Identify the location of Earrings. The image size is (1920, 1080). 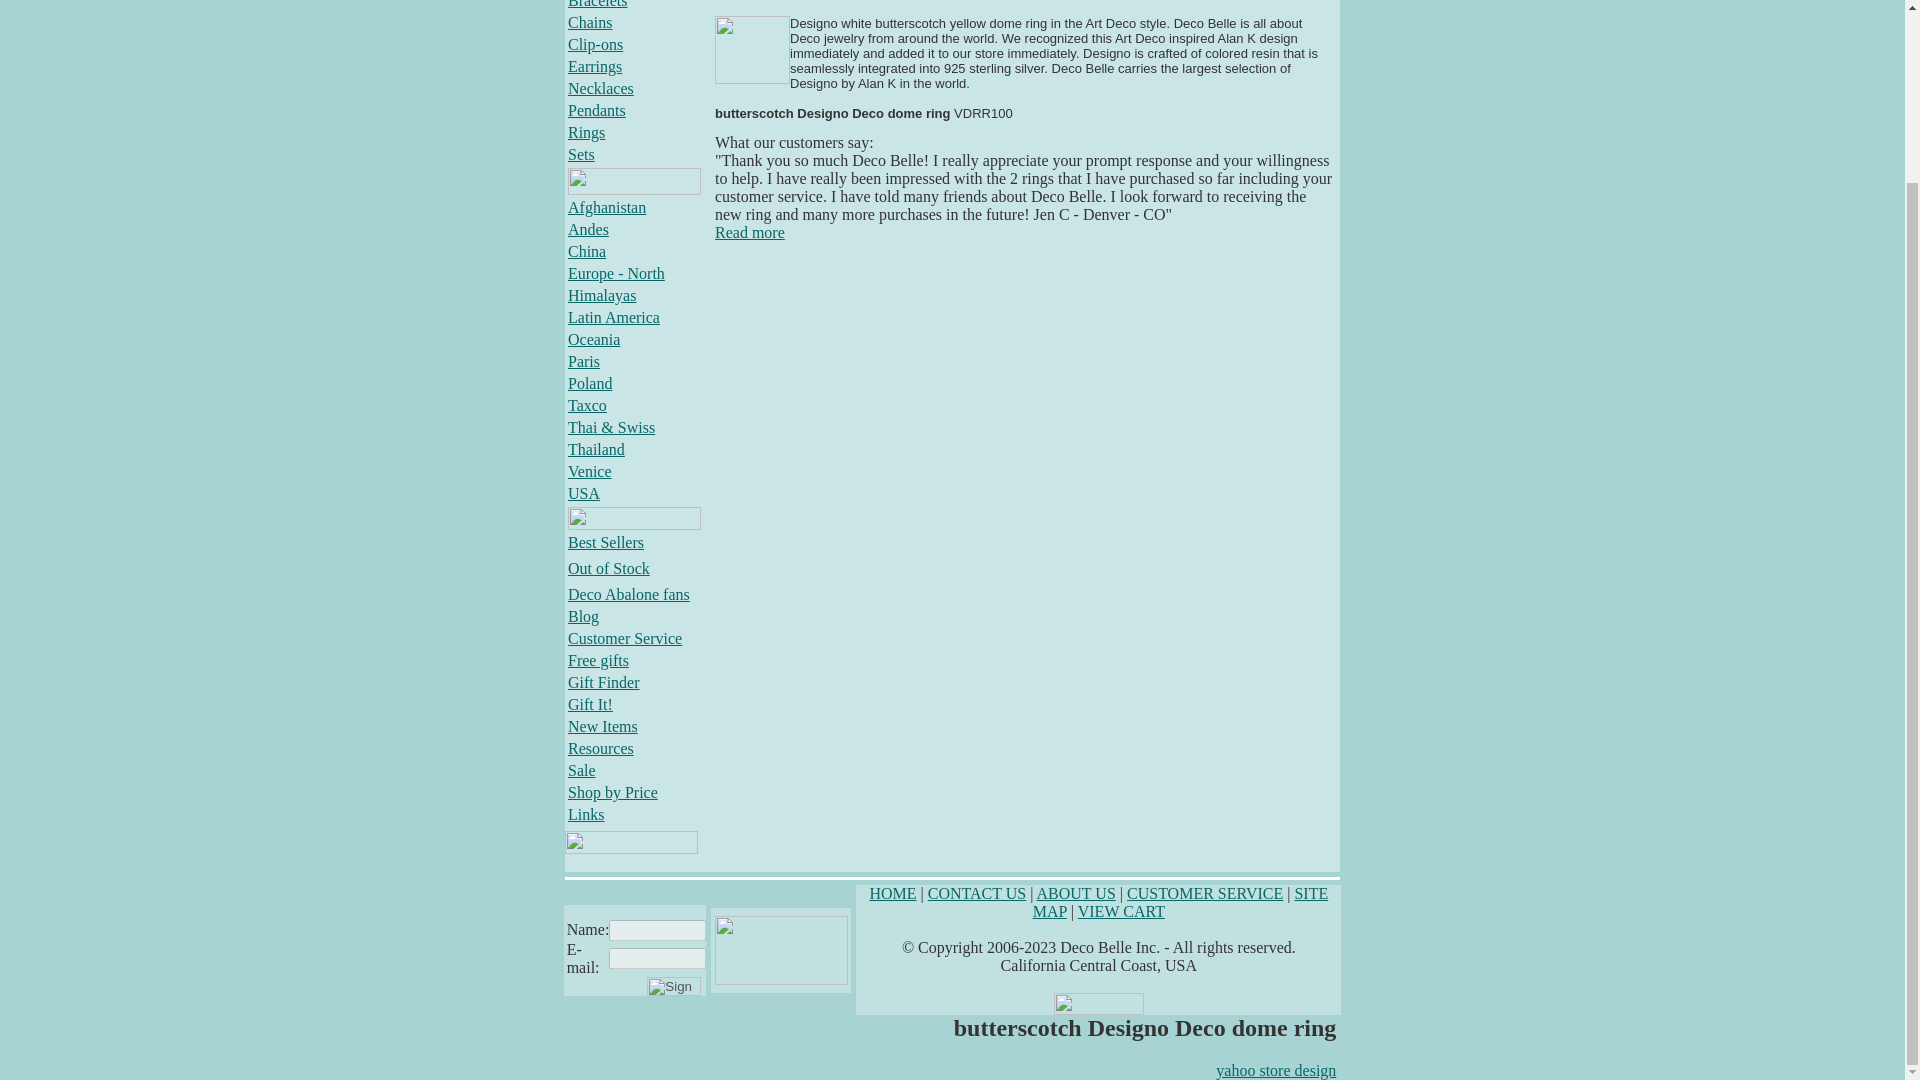
(595, 66).